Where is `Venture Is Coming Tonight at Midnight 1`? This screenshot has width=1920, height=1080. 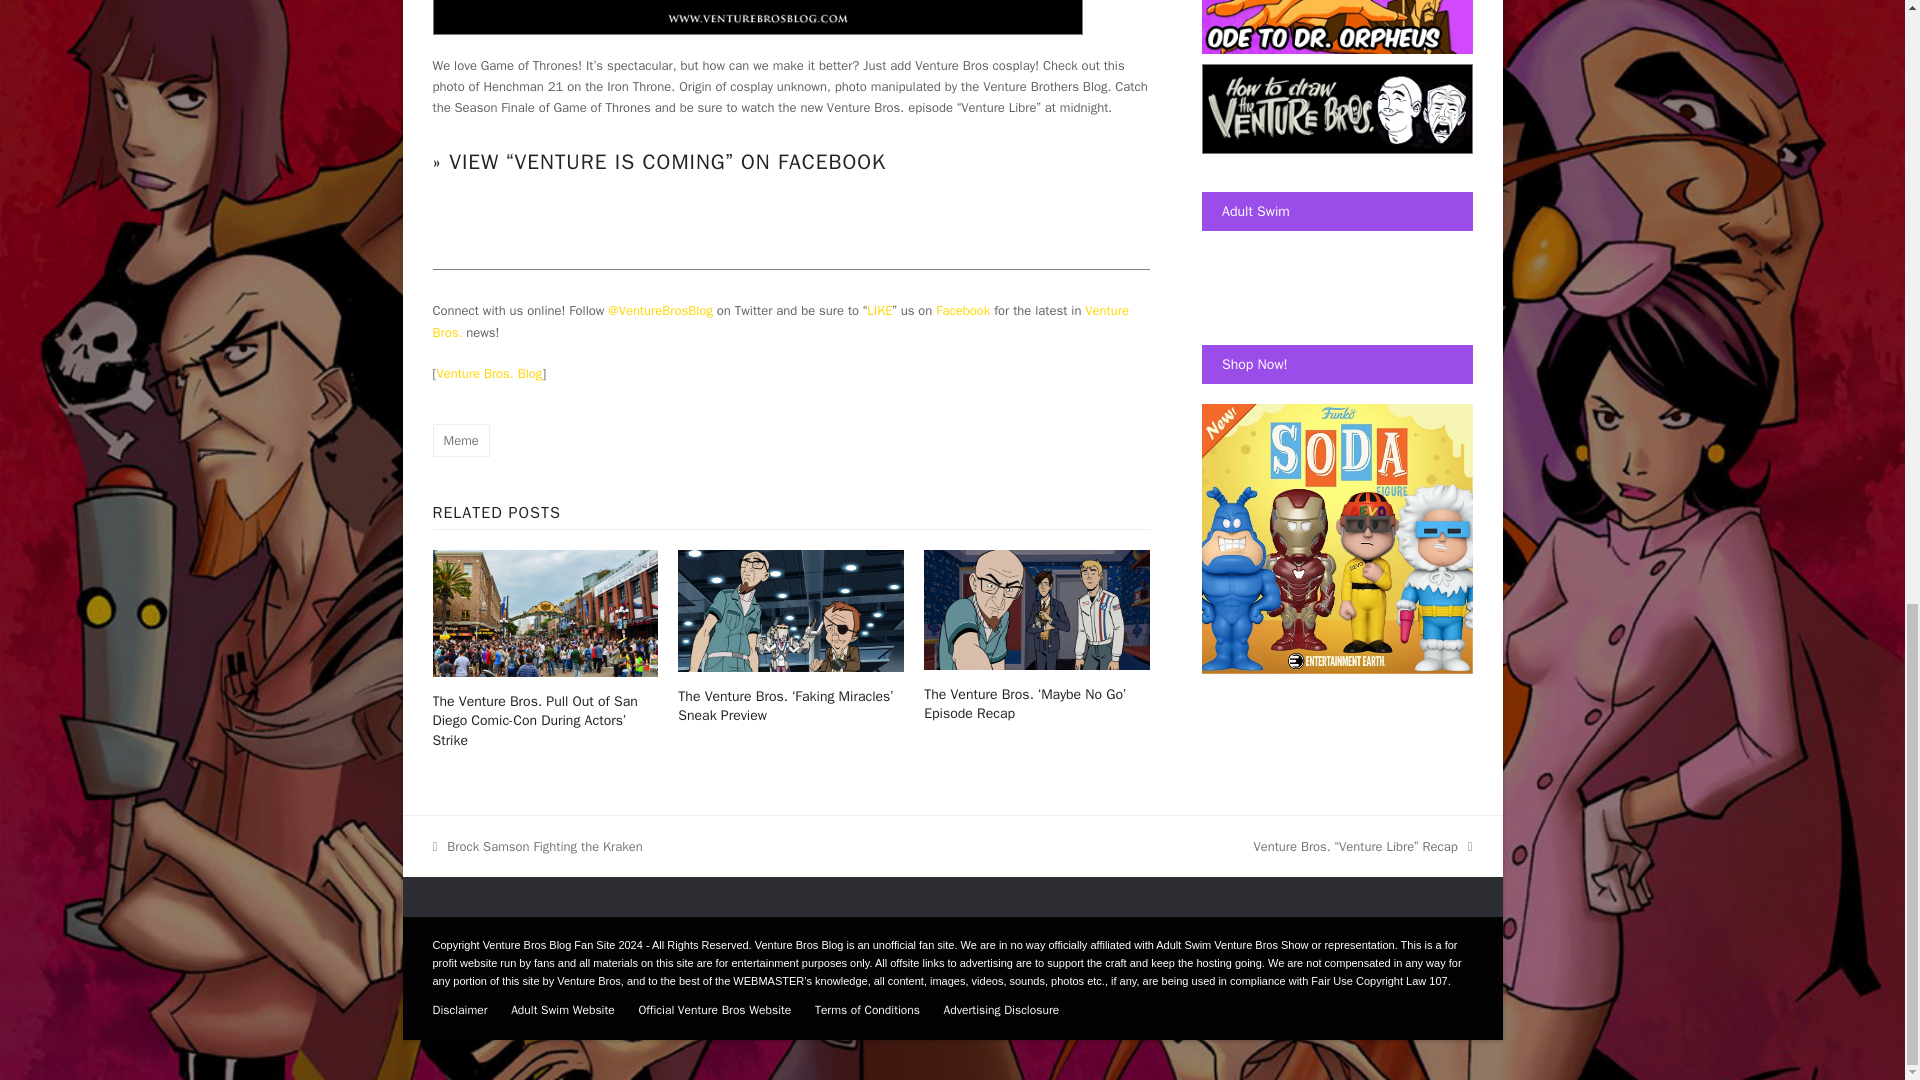 Venture Is Coming Tonight at Midnight 1 is located at coordinates (757, 17).